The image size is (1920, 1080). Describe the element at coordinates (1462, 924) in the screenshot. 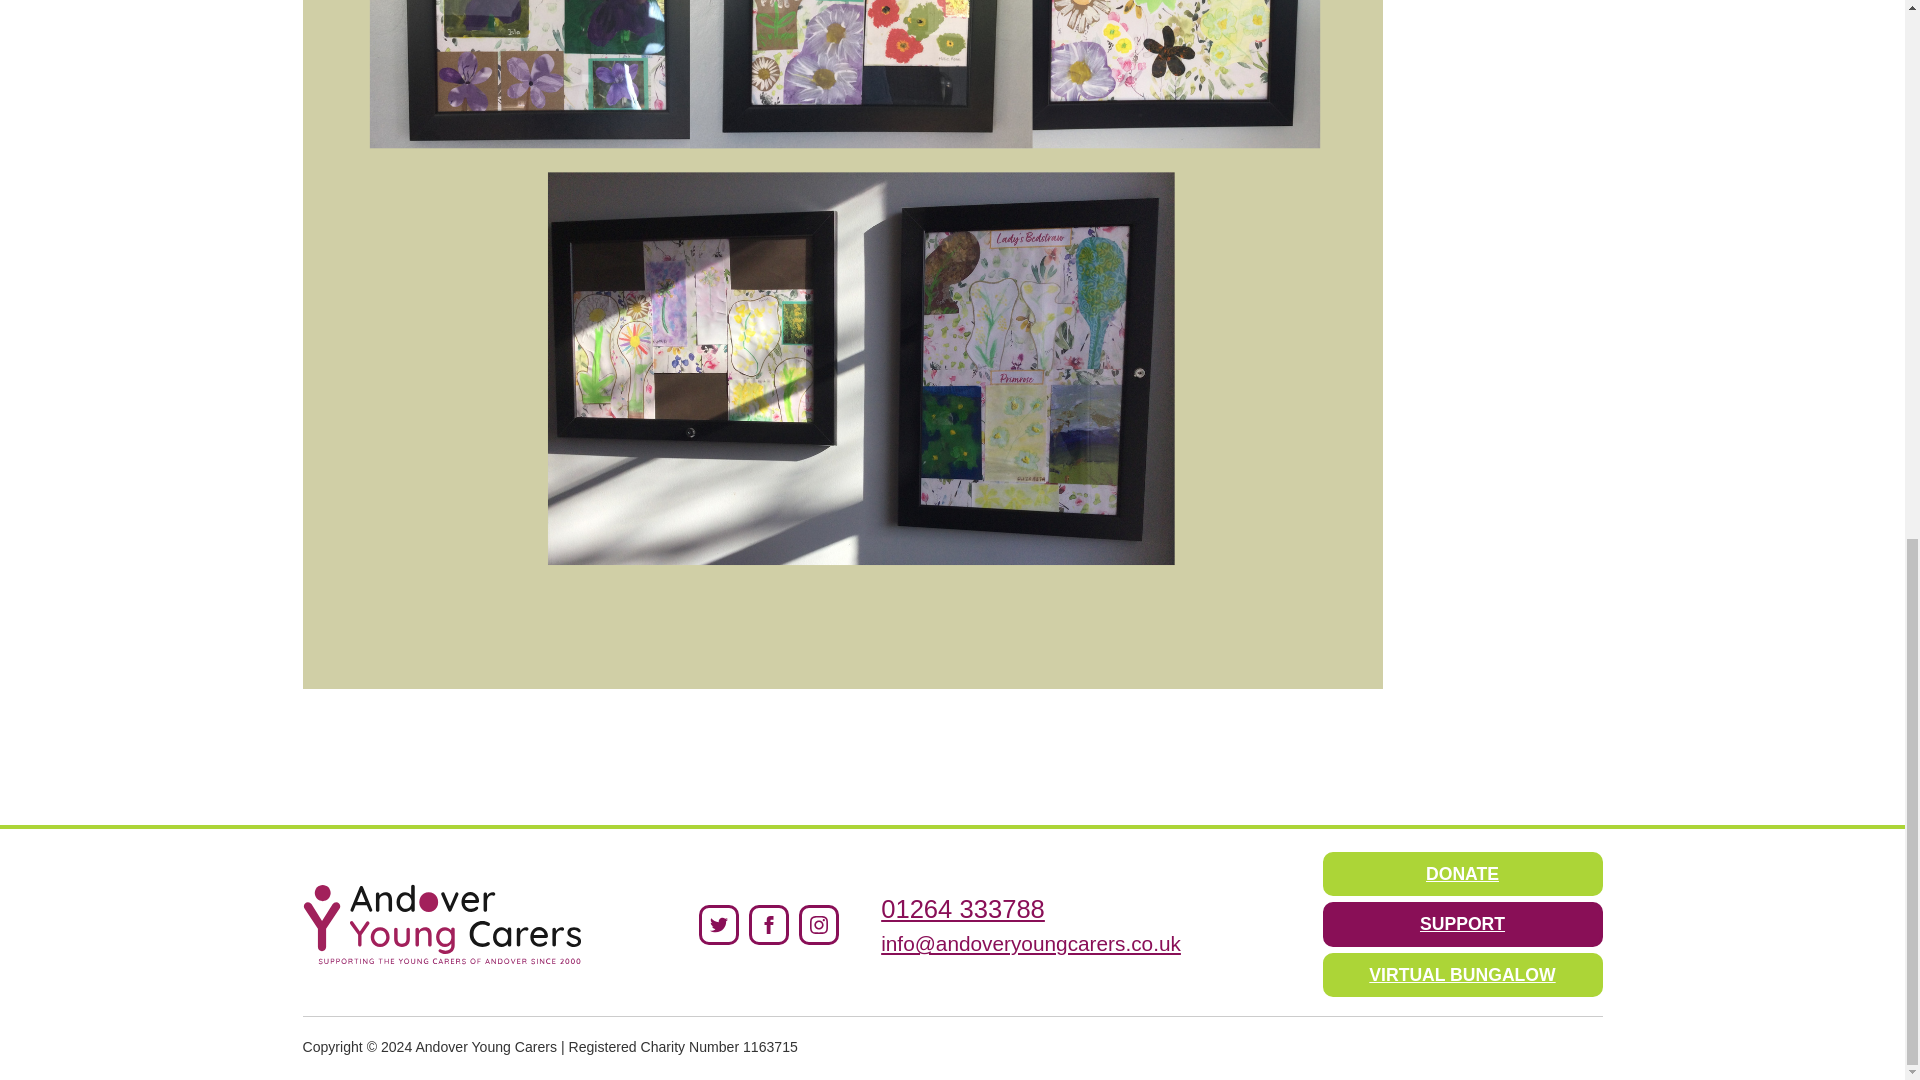

I see `SUPPORT` at that location.